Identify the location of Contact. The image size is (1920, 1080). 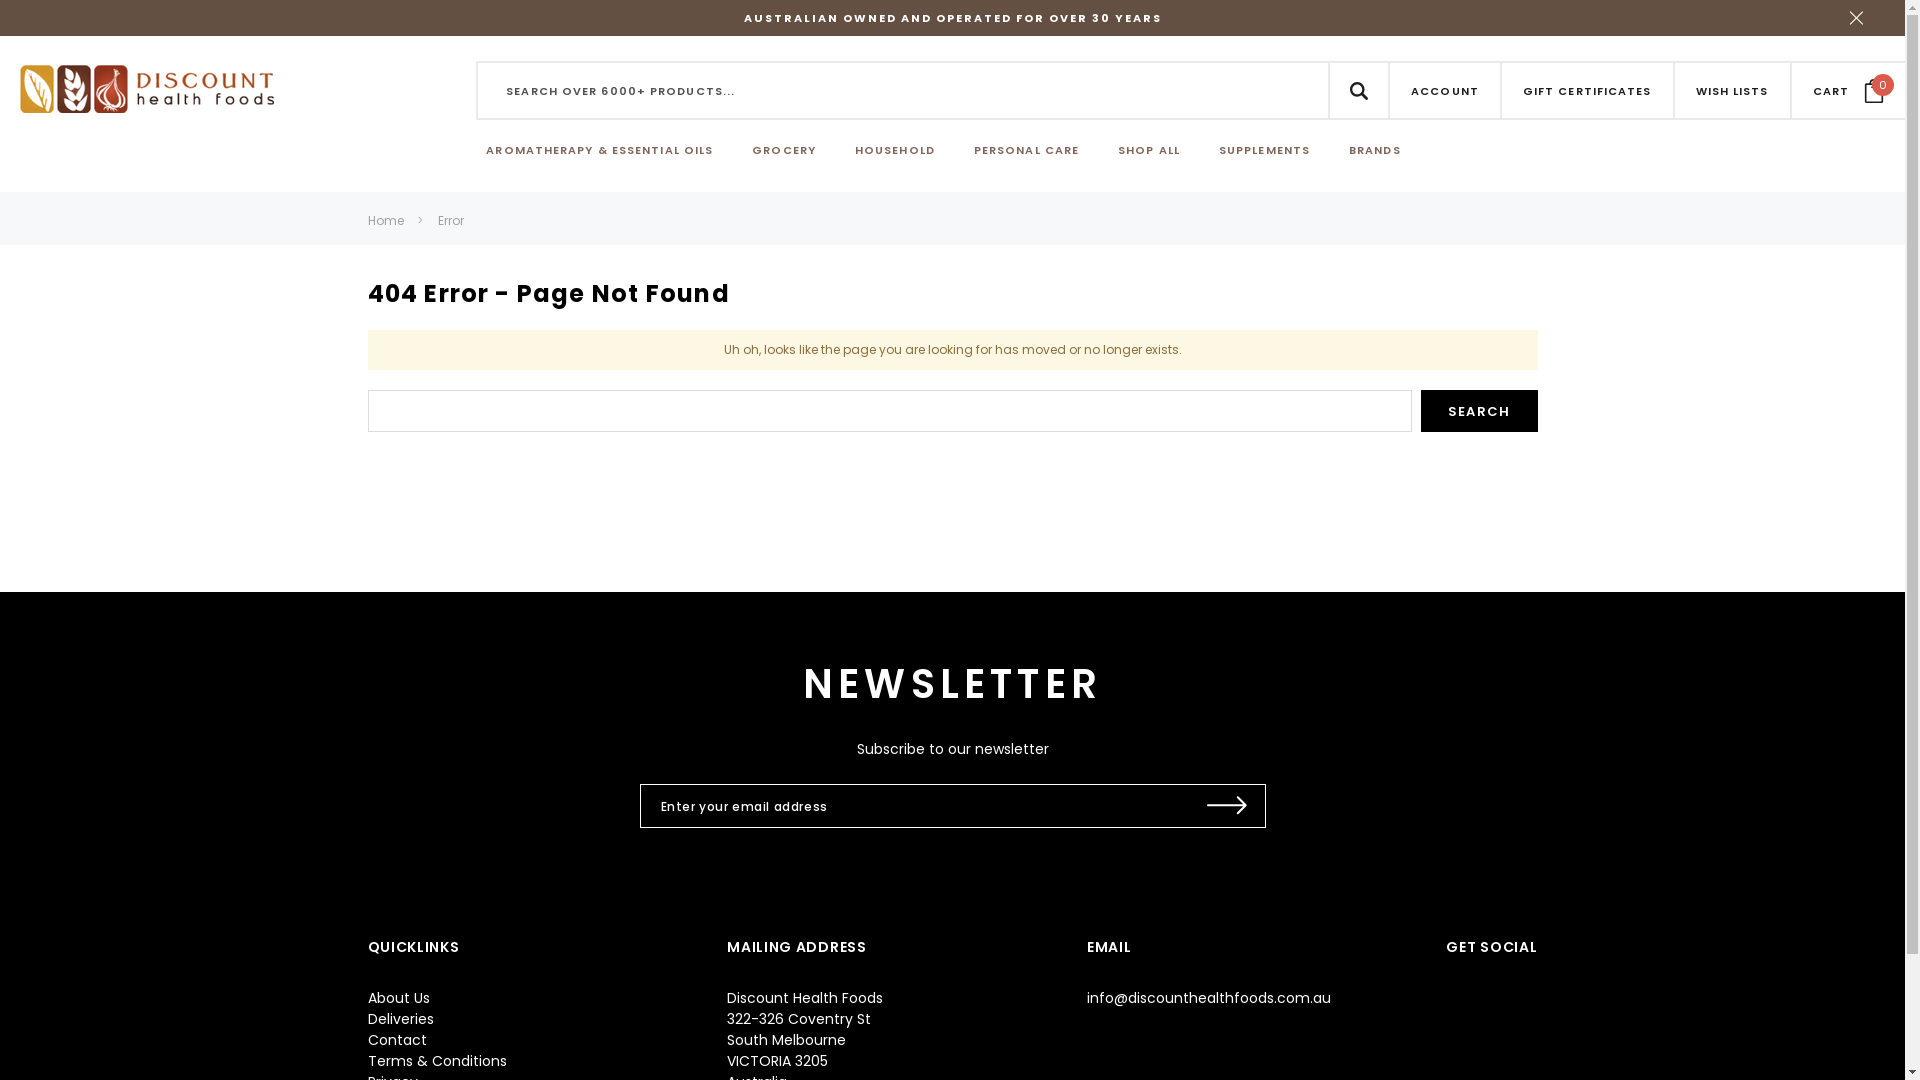
(398, 1040).